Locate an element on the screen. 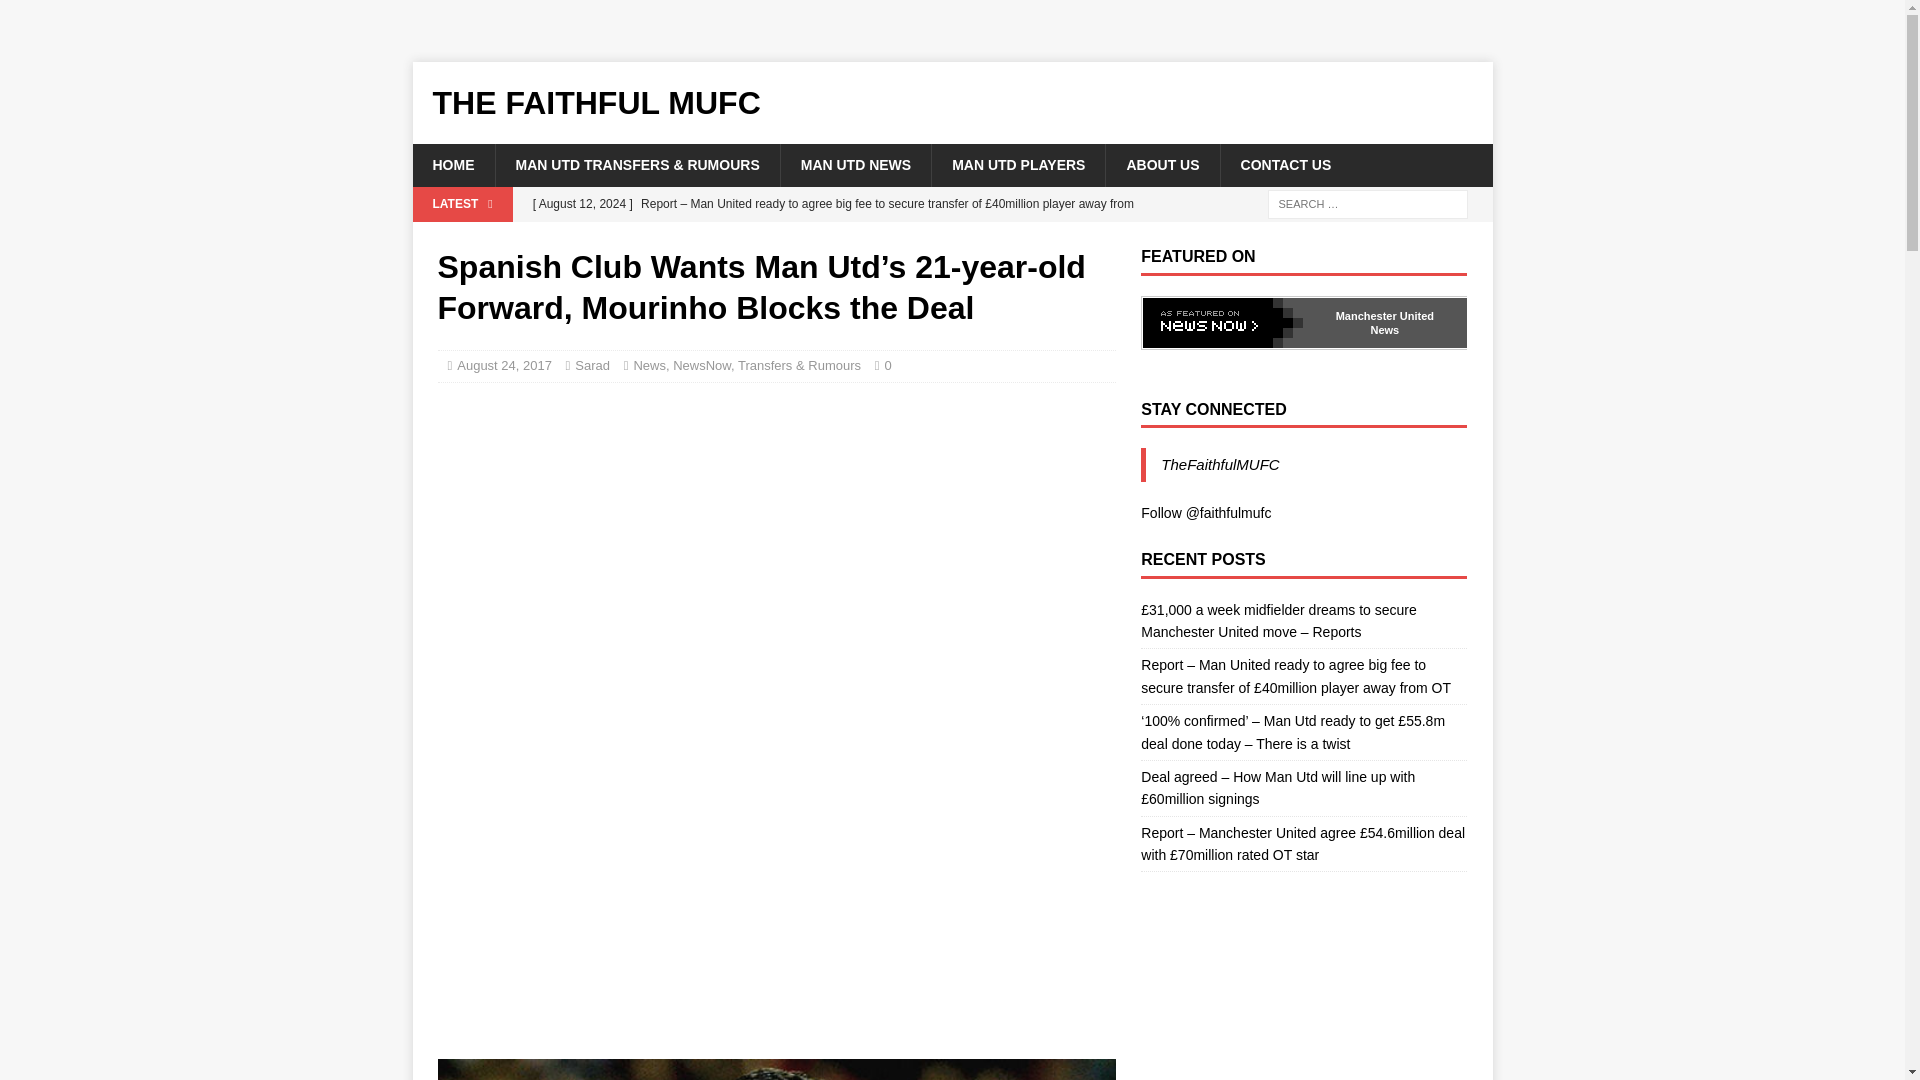 This screenshot has height=1080, width=1920. THE FAITHFUL MUFC is located at coordinates (952, 102).